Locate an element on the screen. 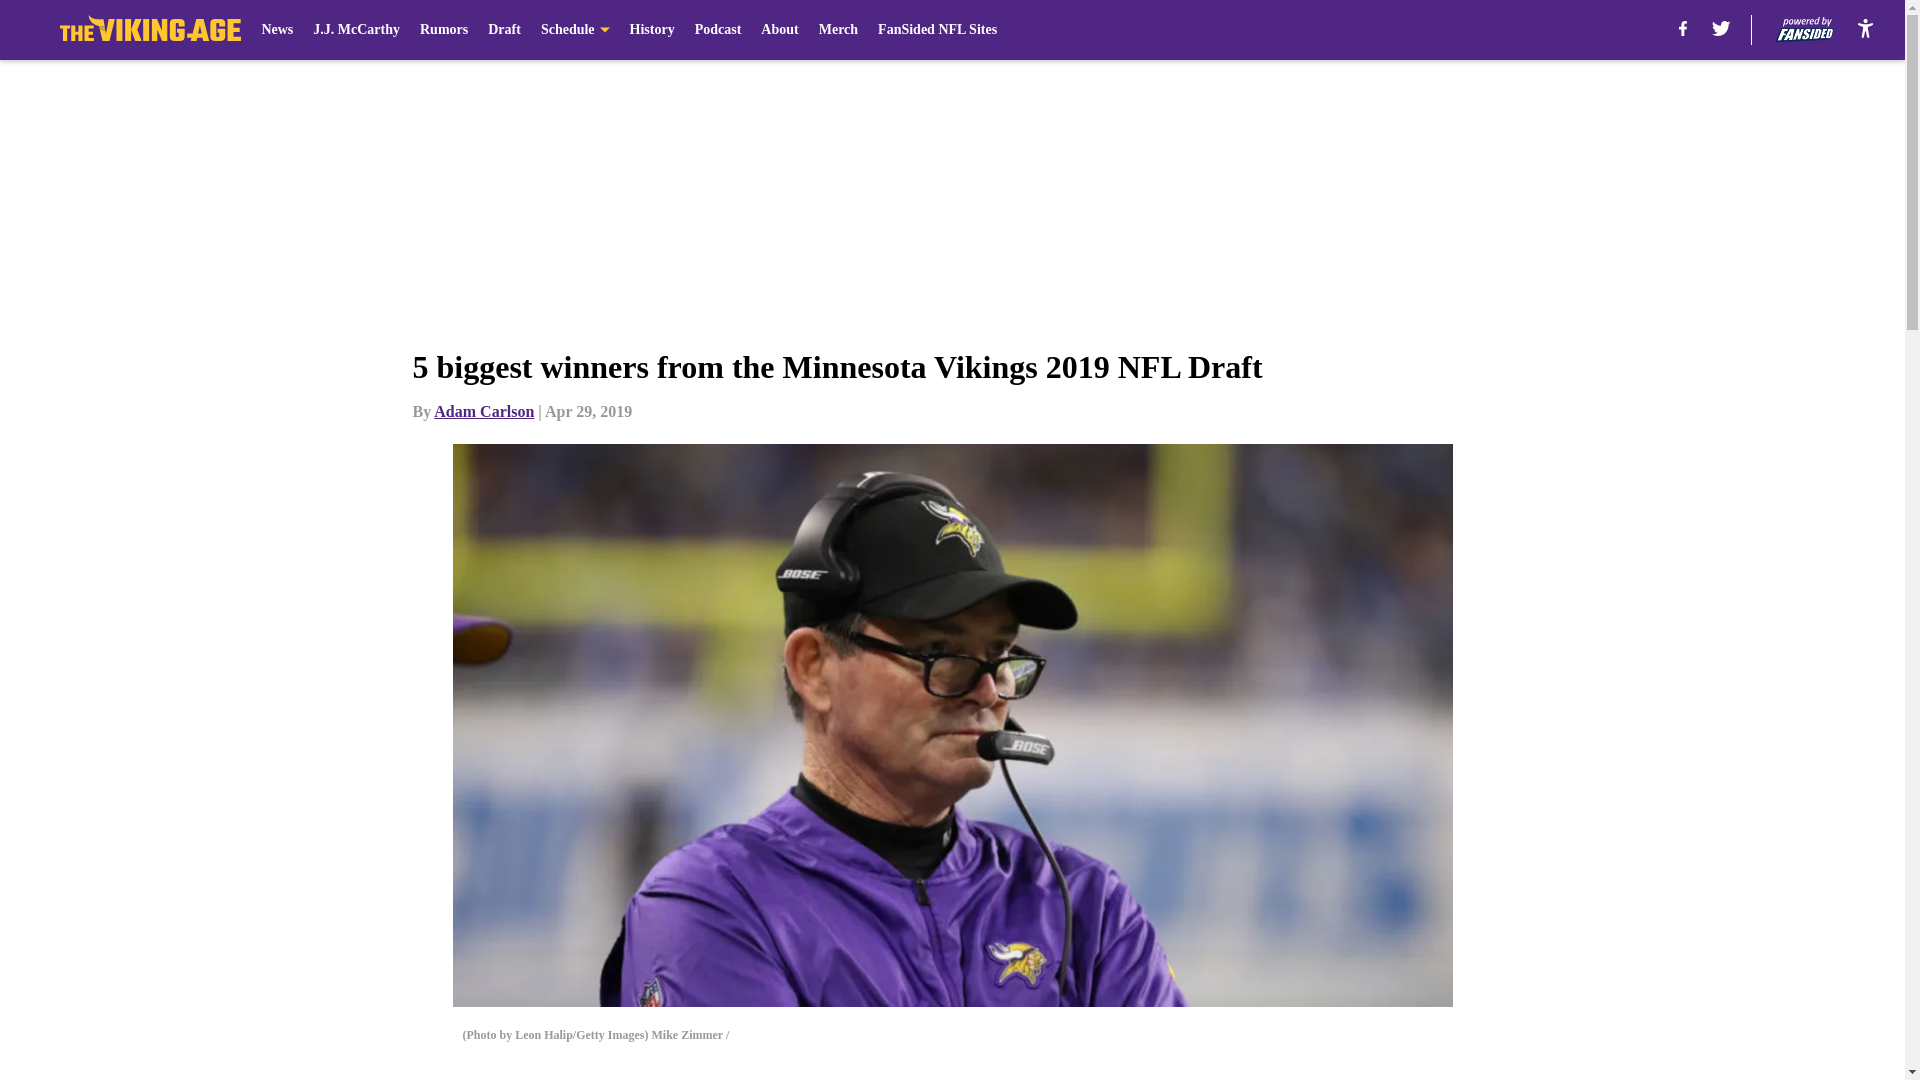  FanSided NFL Sites is located at coordinates (936, 30).